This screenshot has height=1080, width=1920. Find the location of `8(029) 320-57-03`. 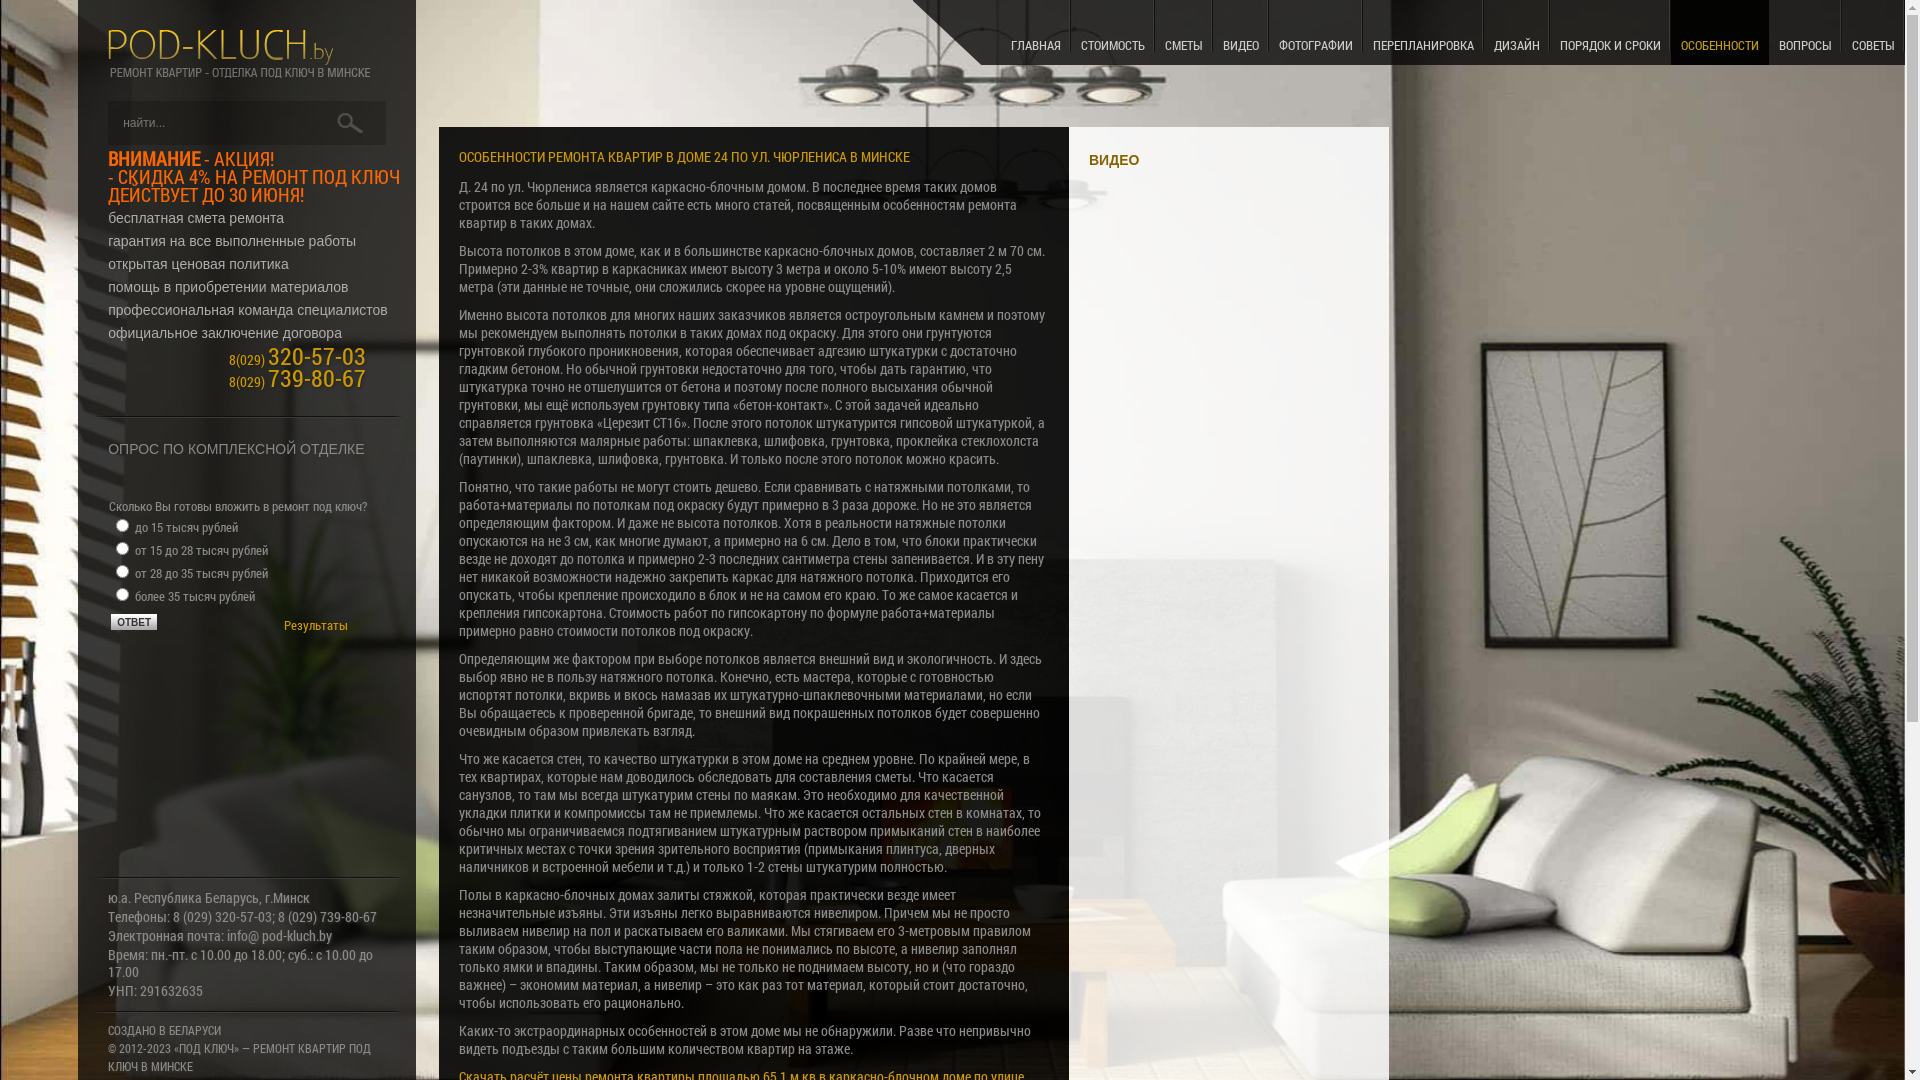

8(029) 320-57-03 is located at coordinates (298, 360).